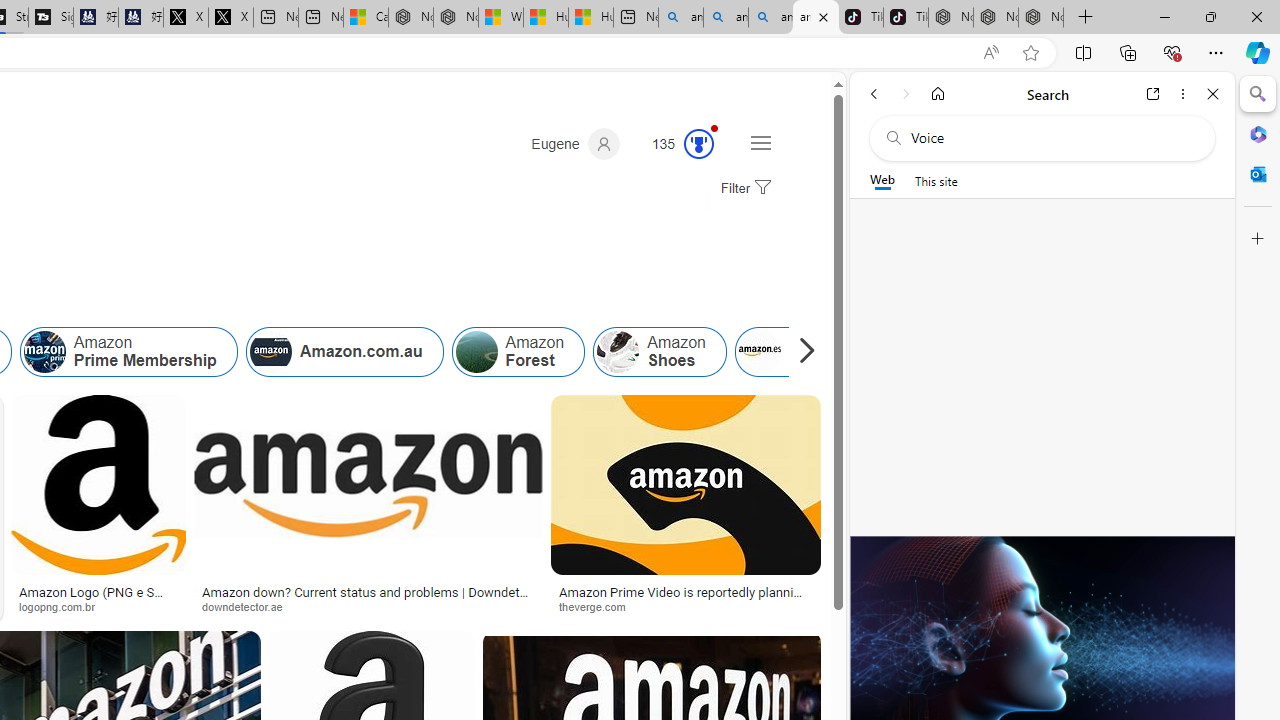 The image size is (1280, 720). I want to click on Customize, so click(1258, 239).